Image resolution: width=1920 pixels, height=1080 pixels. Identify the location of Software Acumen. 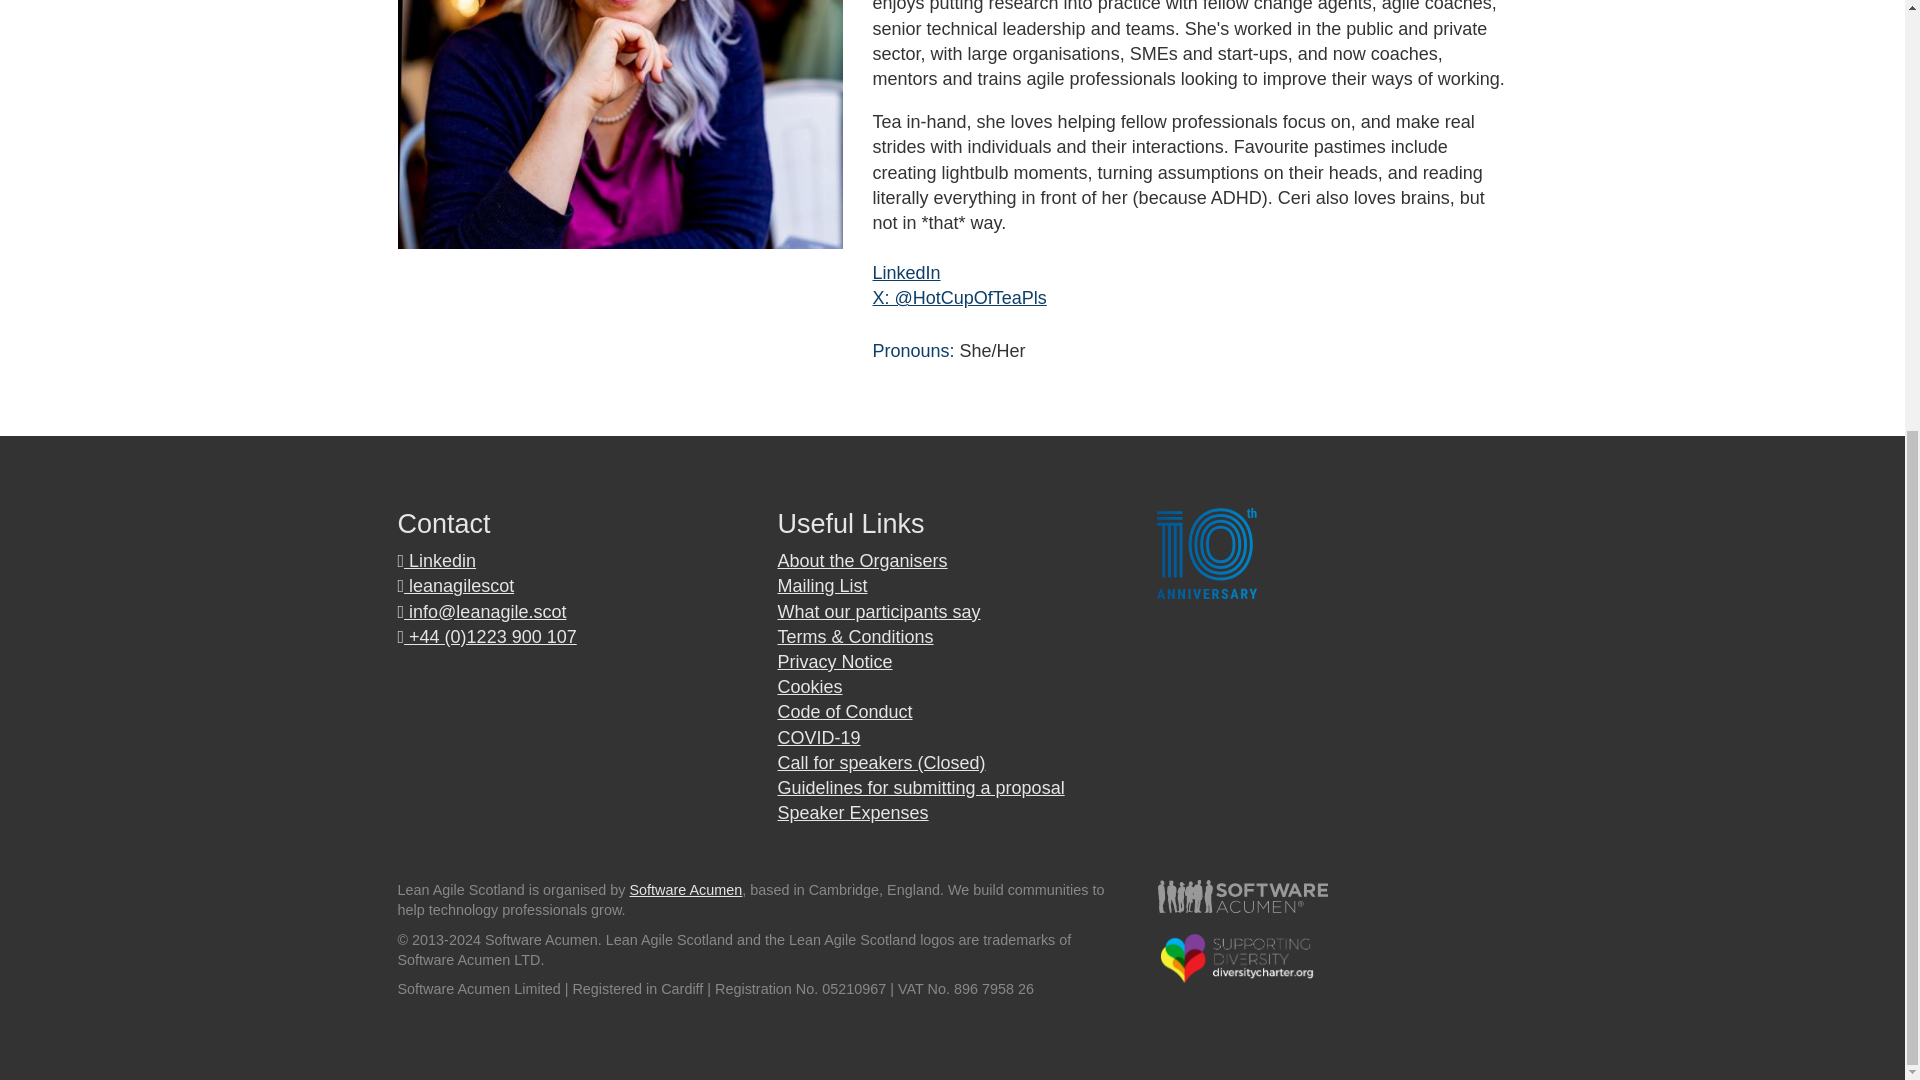
(686, 890).